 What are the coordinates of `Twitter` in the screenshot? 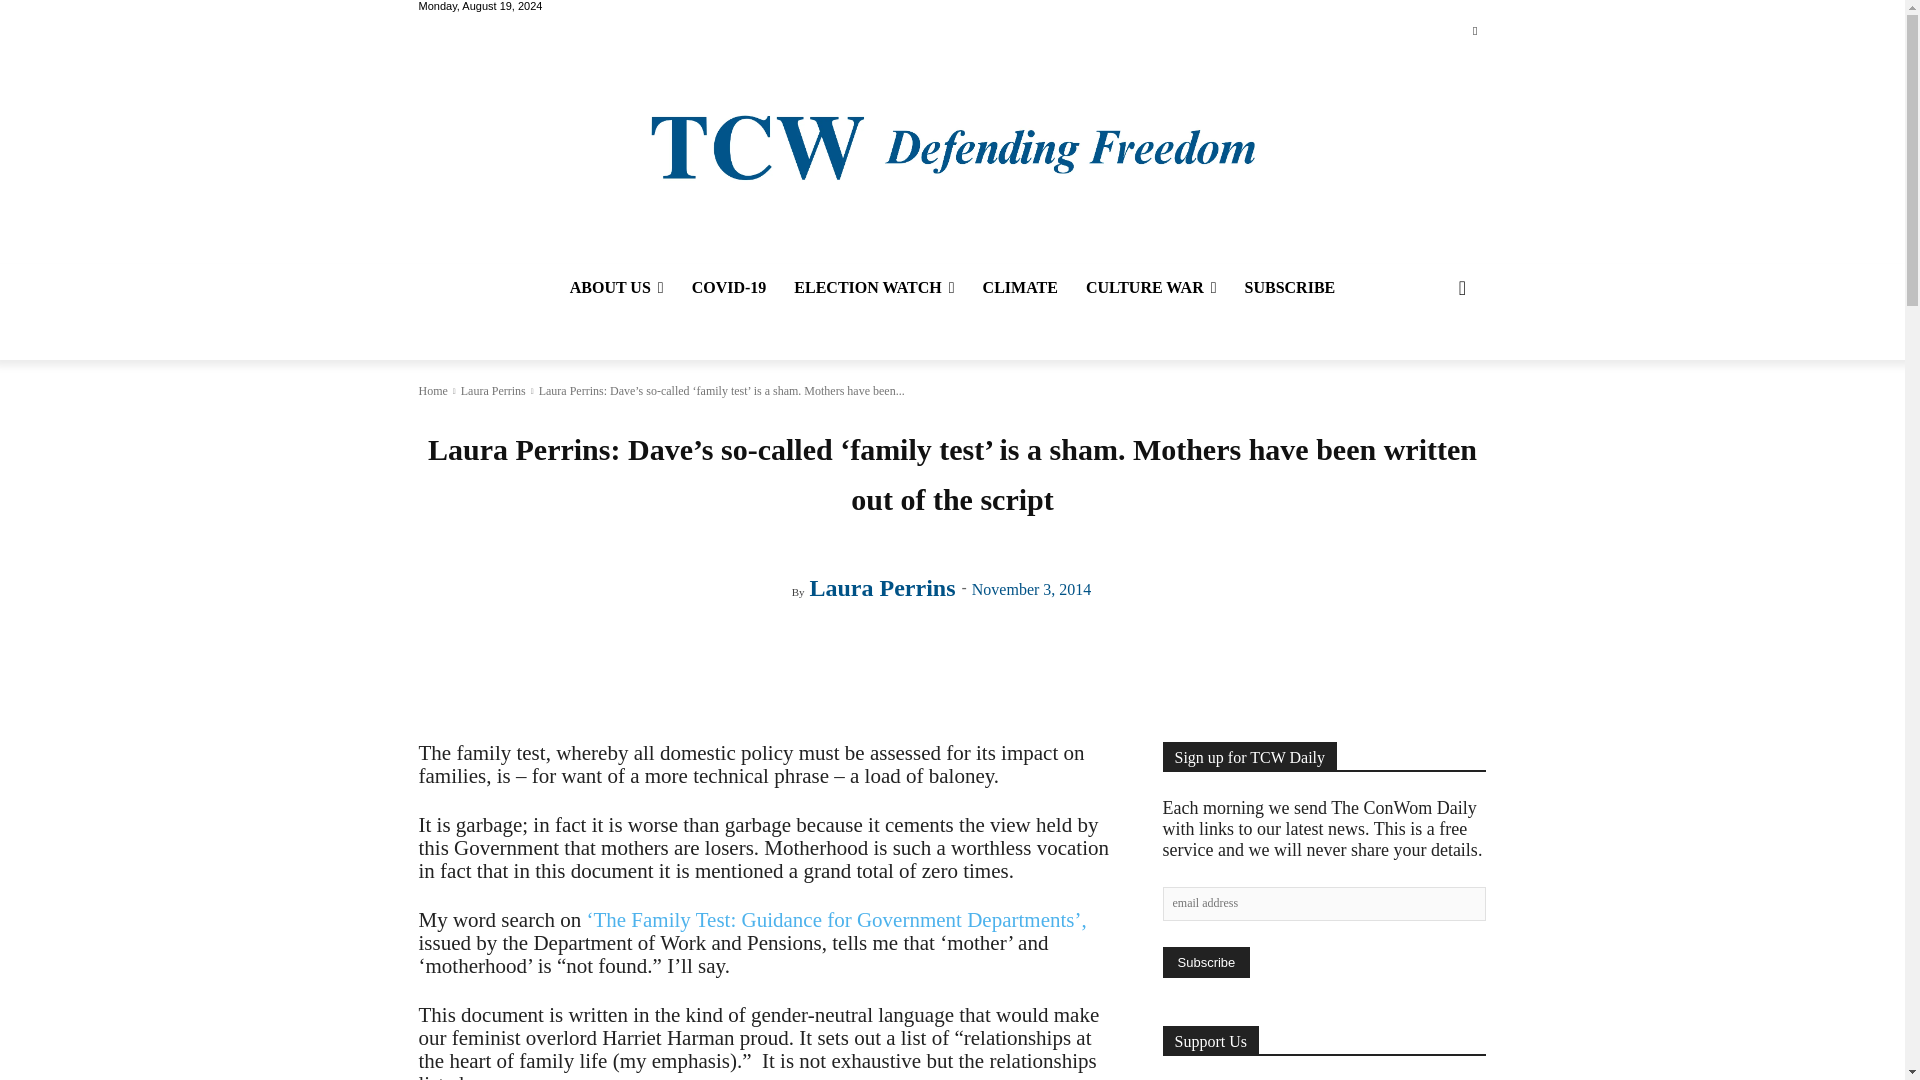 It's located at (1474, 32).